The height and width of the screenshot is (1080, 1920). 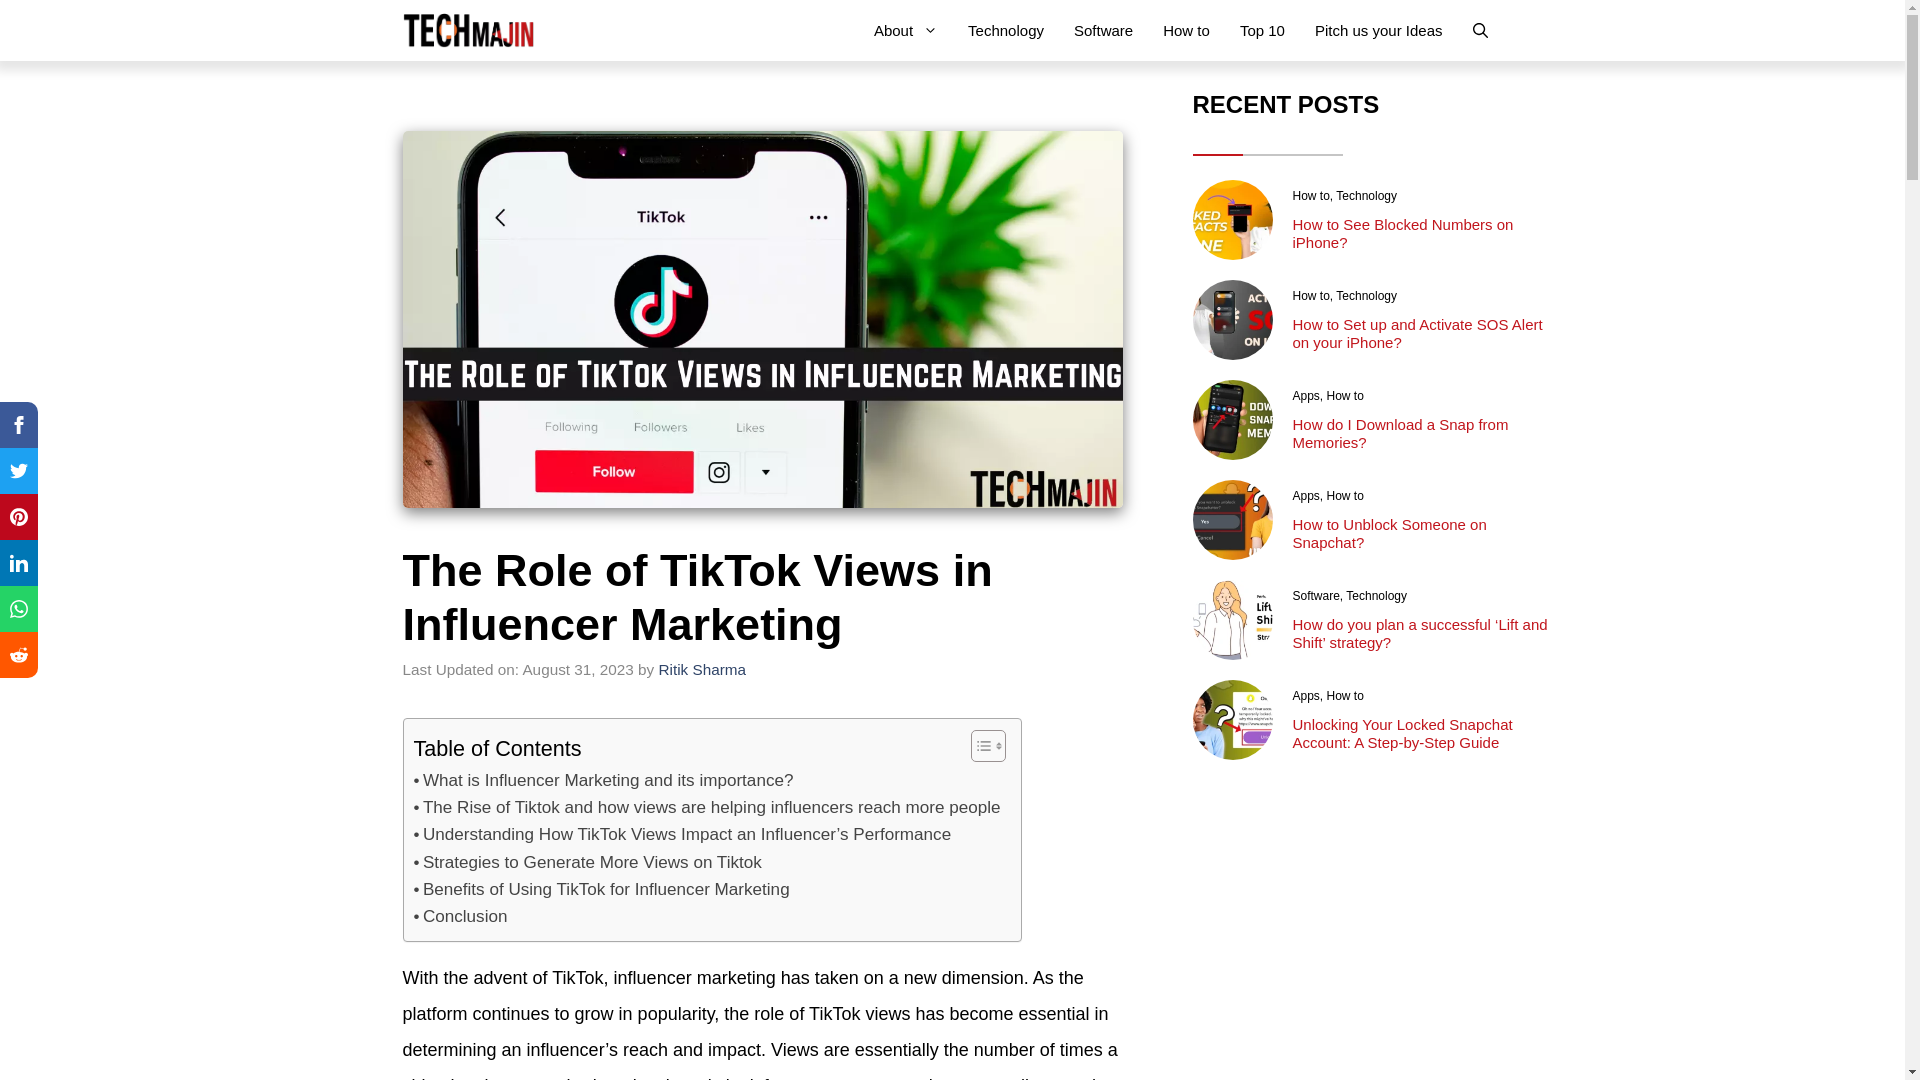 What do you see at coordinates (702, 669) in the screenshot?
I see `View all posts by Ritik Sharma` at bounding box center [702, 669].